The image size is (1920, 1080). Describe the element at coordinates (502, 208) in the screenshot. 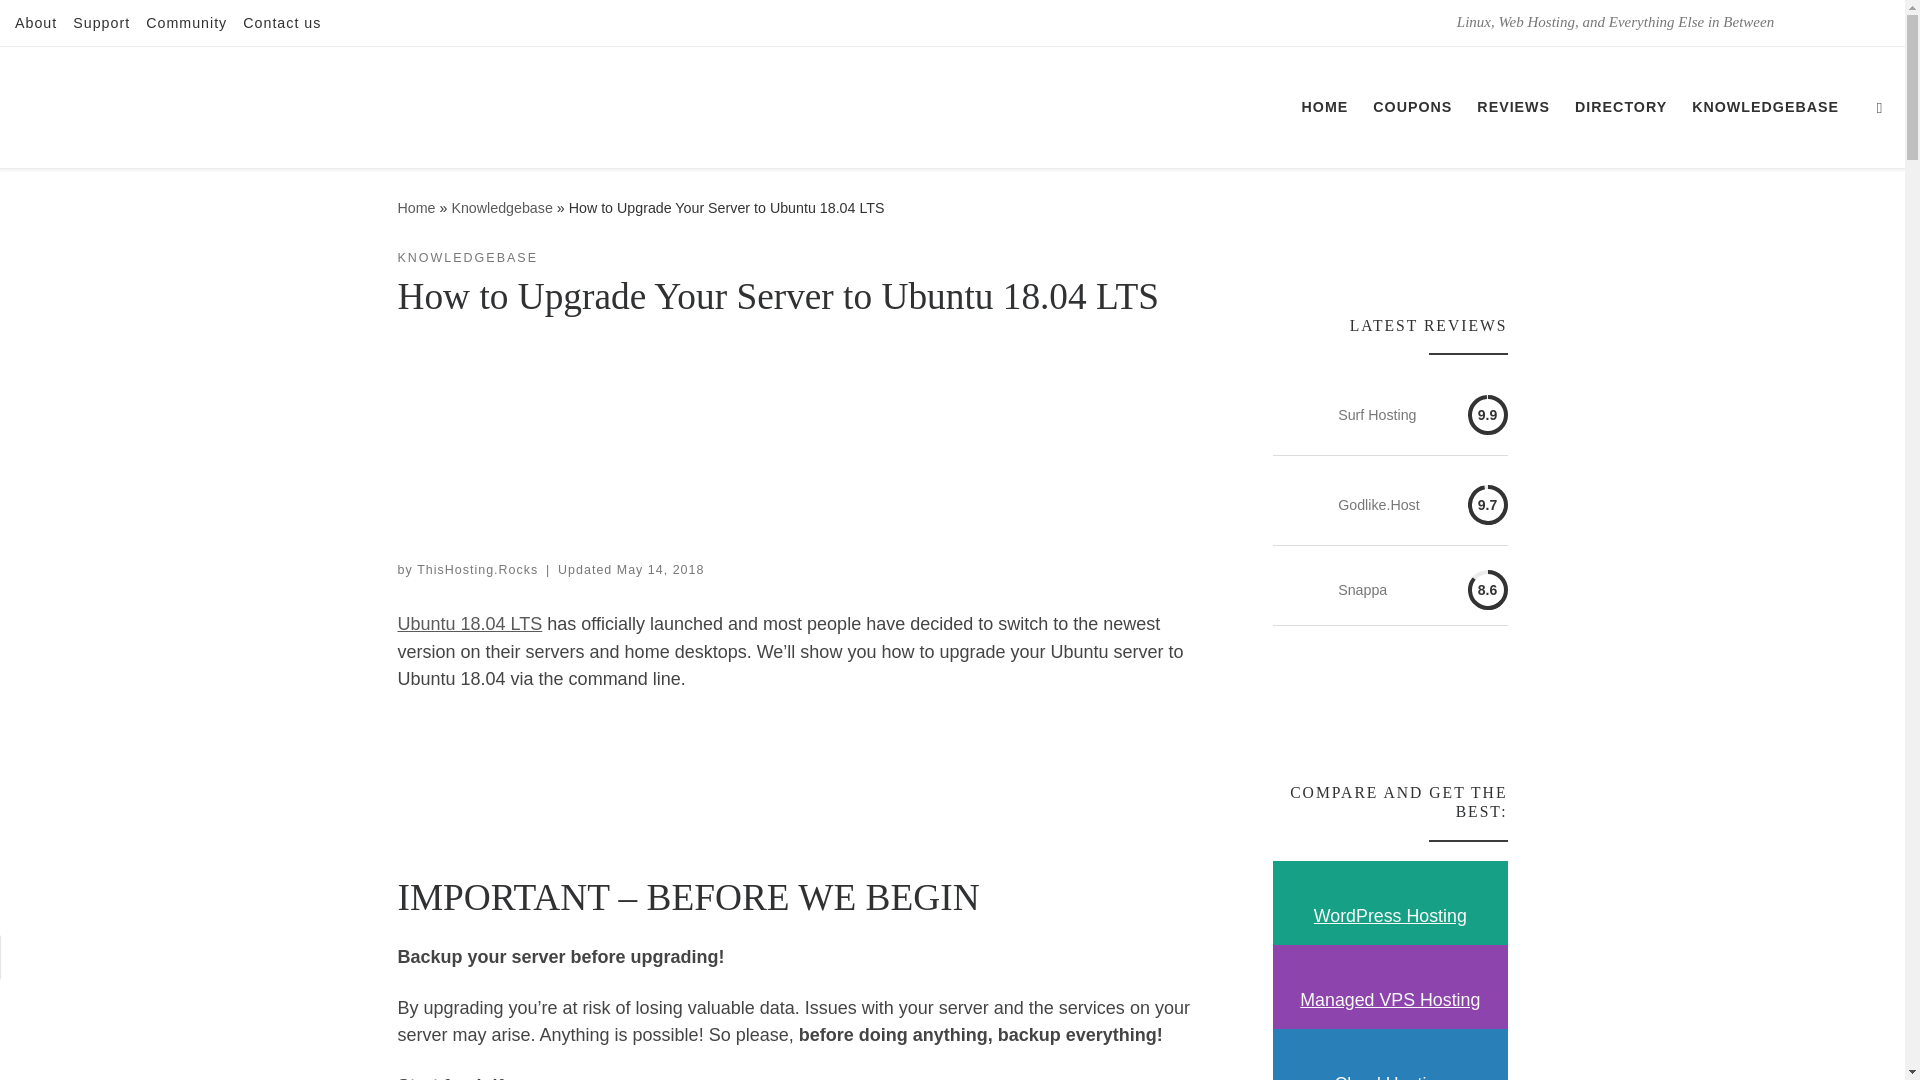

I see `Knowledgebase` at that location.